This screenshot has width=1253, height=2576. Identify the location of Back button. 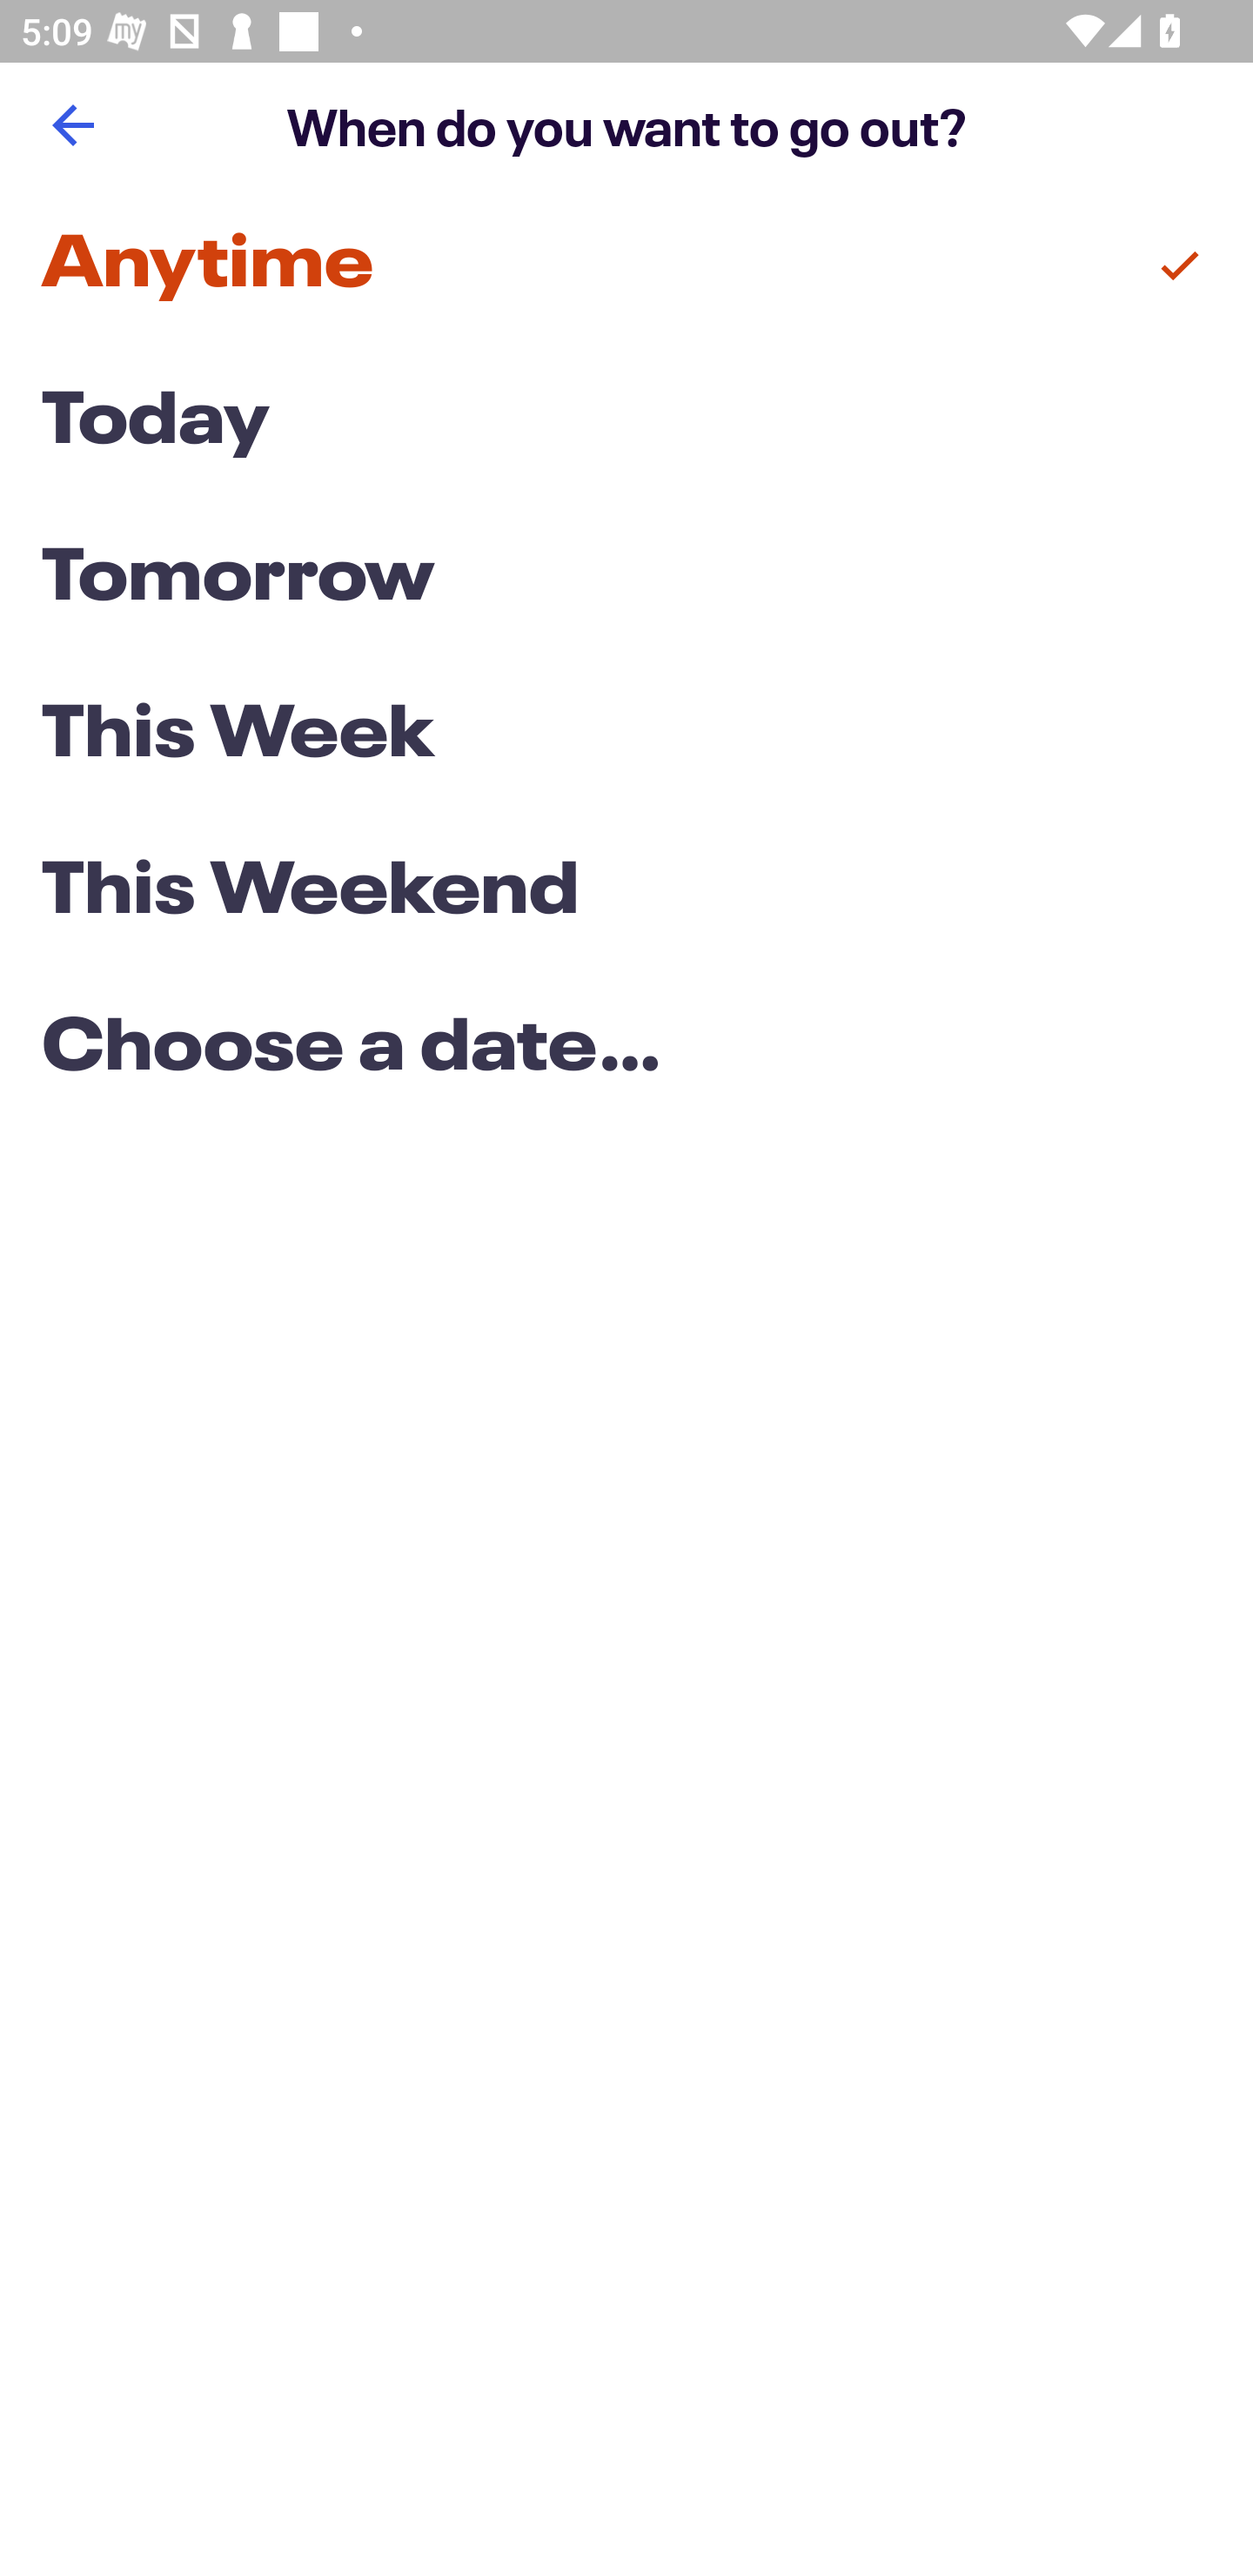
(72, 125).